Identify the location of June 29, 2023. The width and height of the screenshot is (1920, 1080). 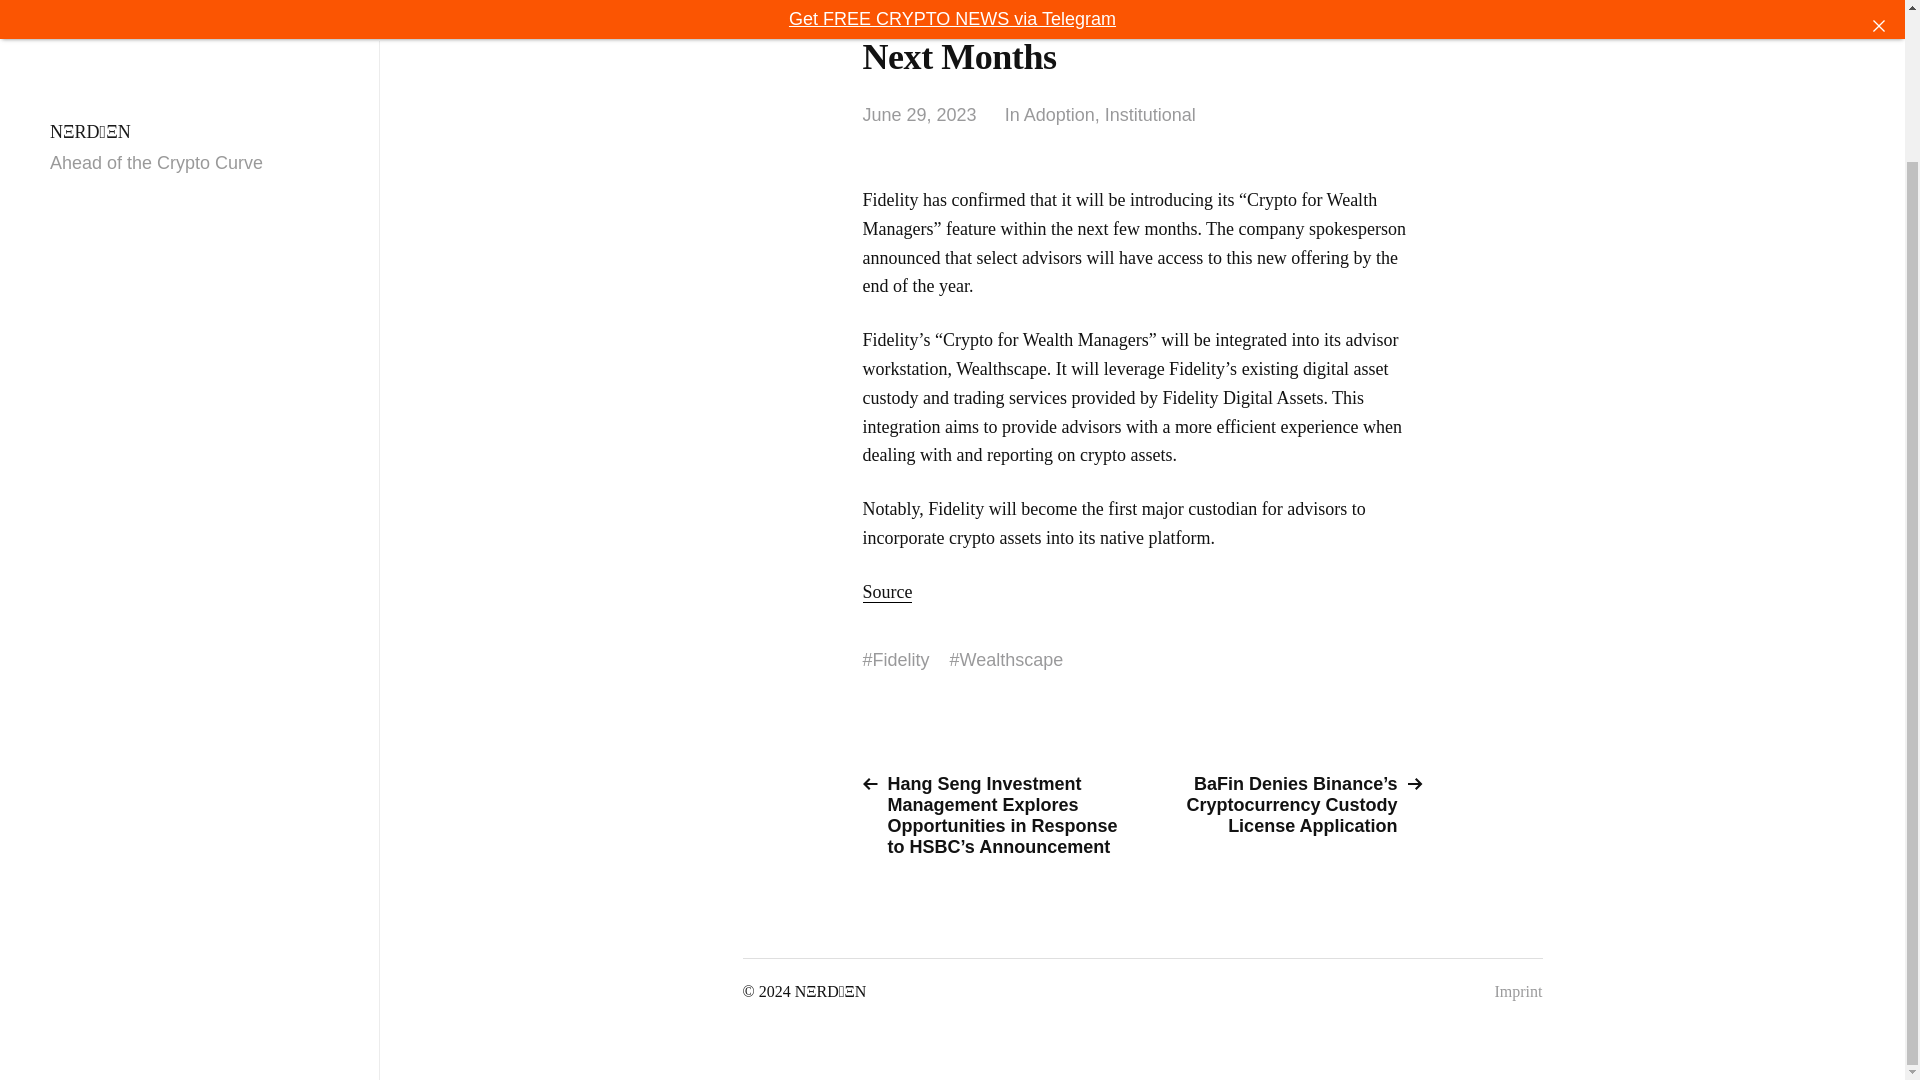
(918, 115).